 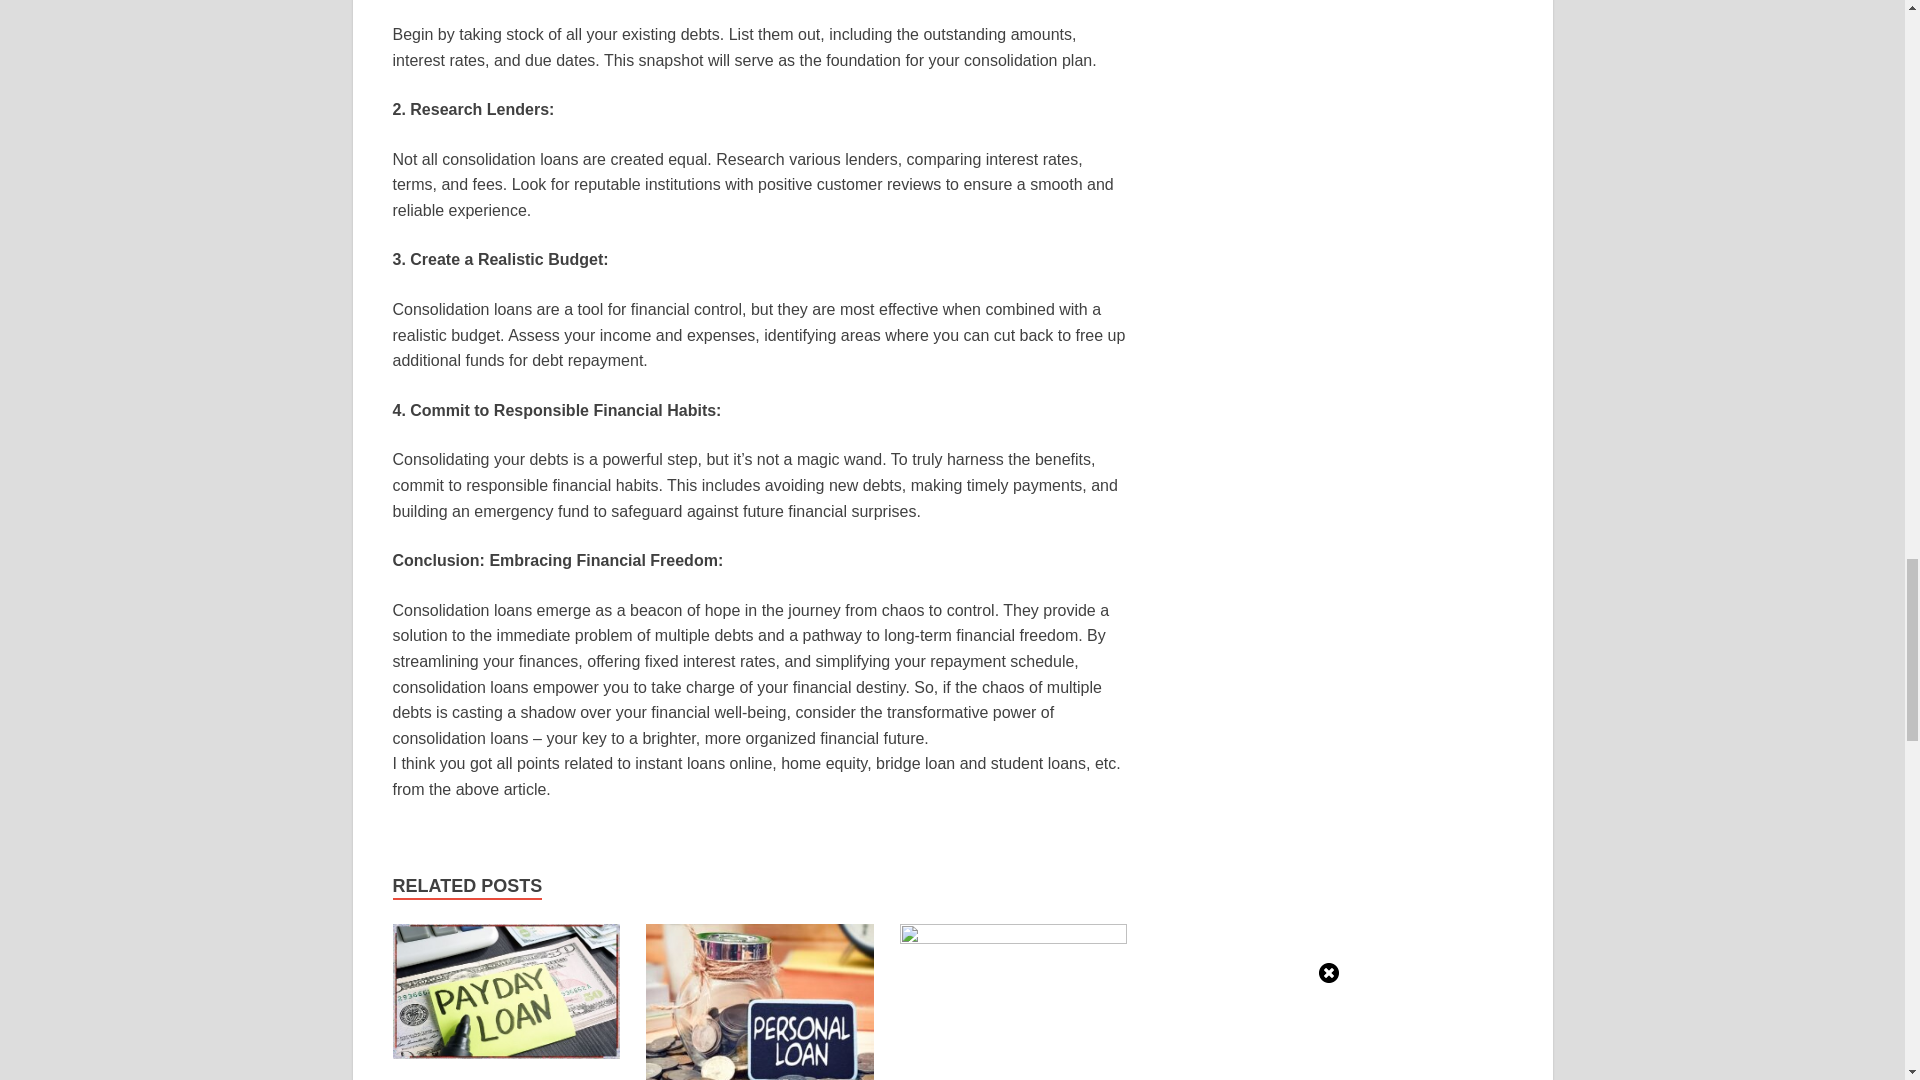 What do you see at coordinates (759, 1016) in the screenshot?
I see `Secure and Unsecure Loans in the USA: A Comprehensive Guide` at bounding box center [759, 1016].